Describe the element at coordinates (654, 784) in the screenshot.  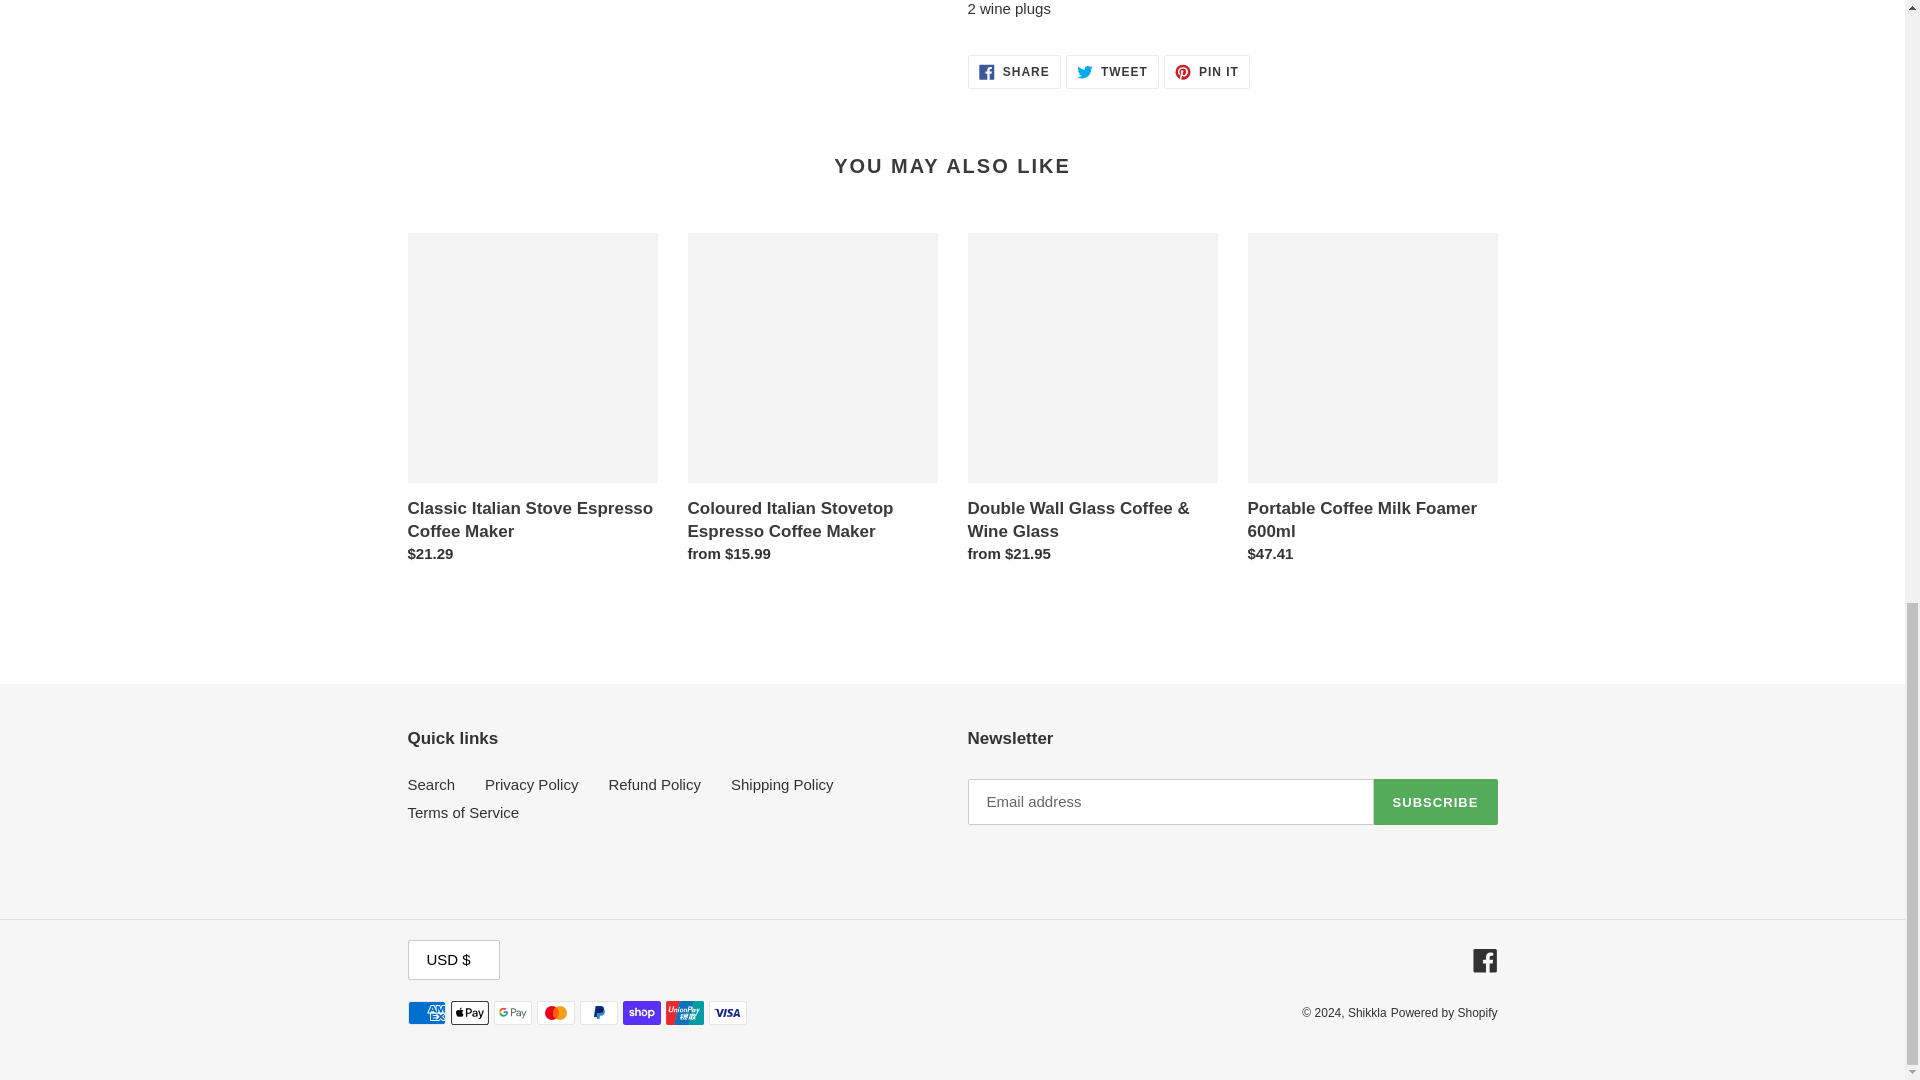
I see `Refund Policy` at that location.